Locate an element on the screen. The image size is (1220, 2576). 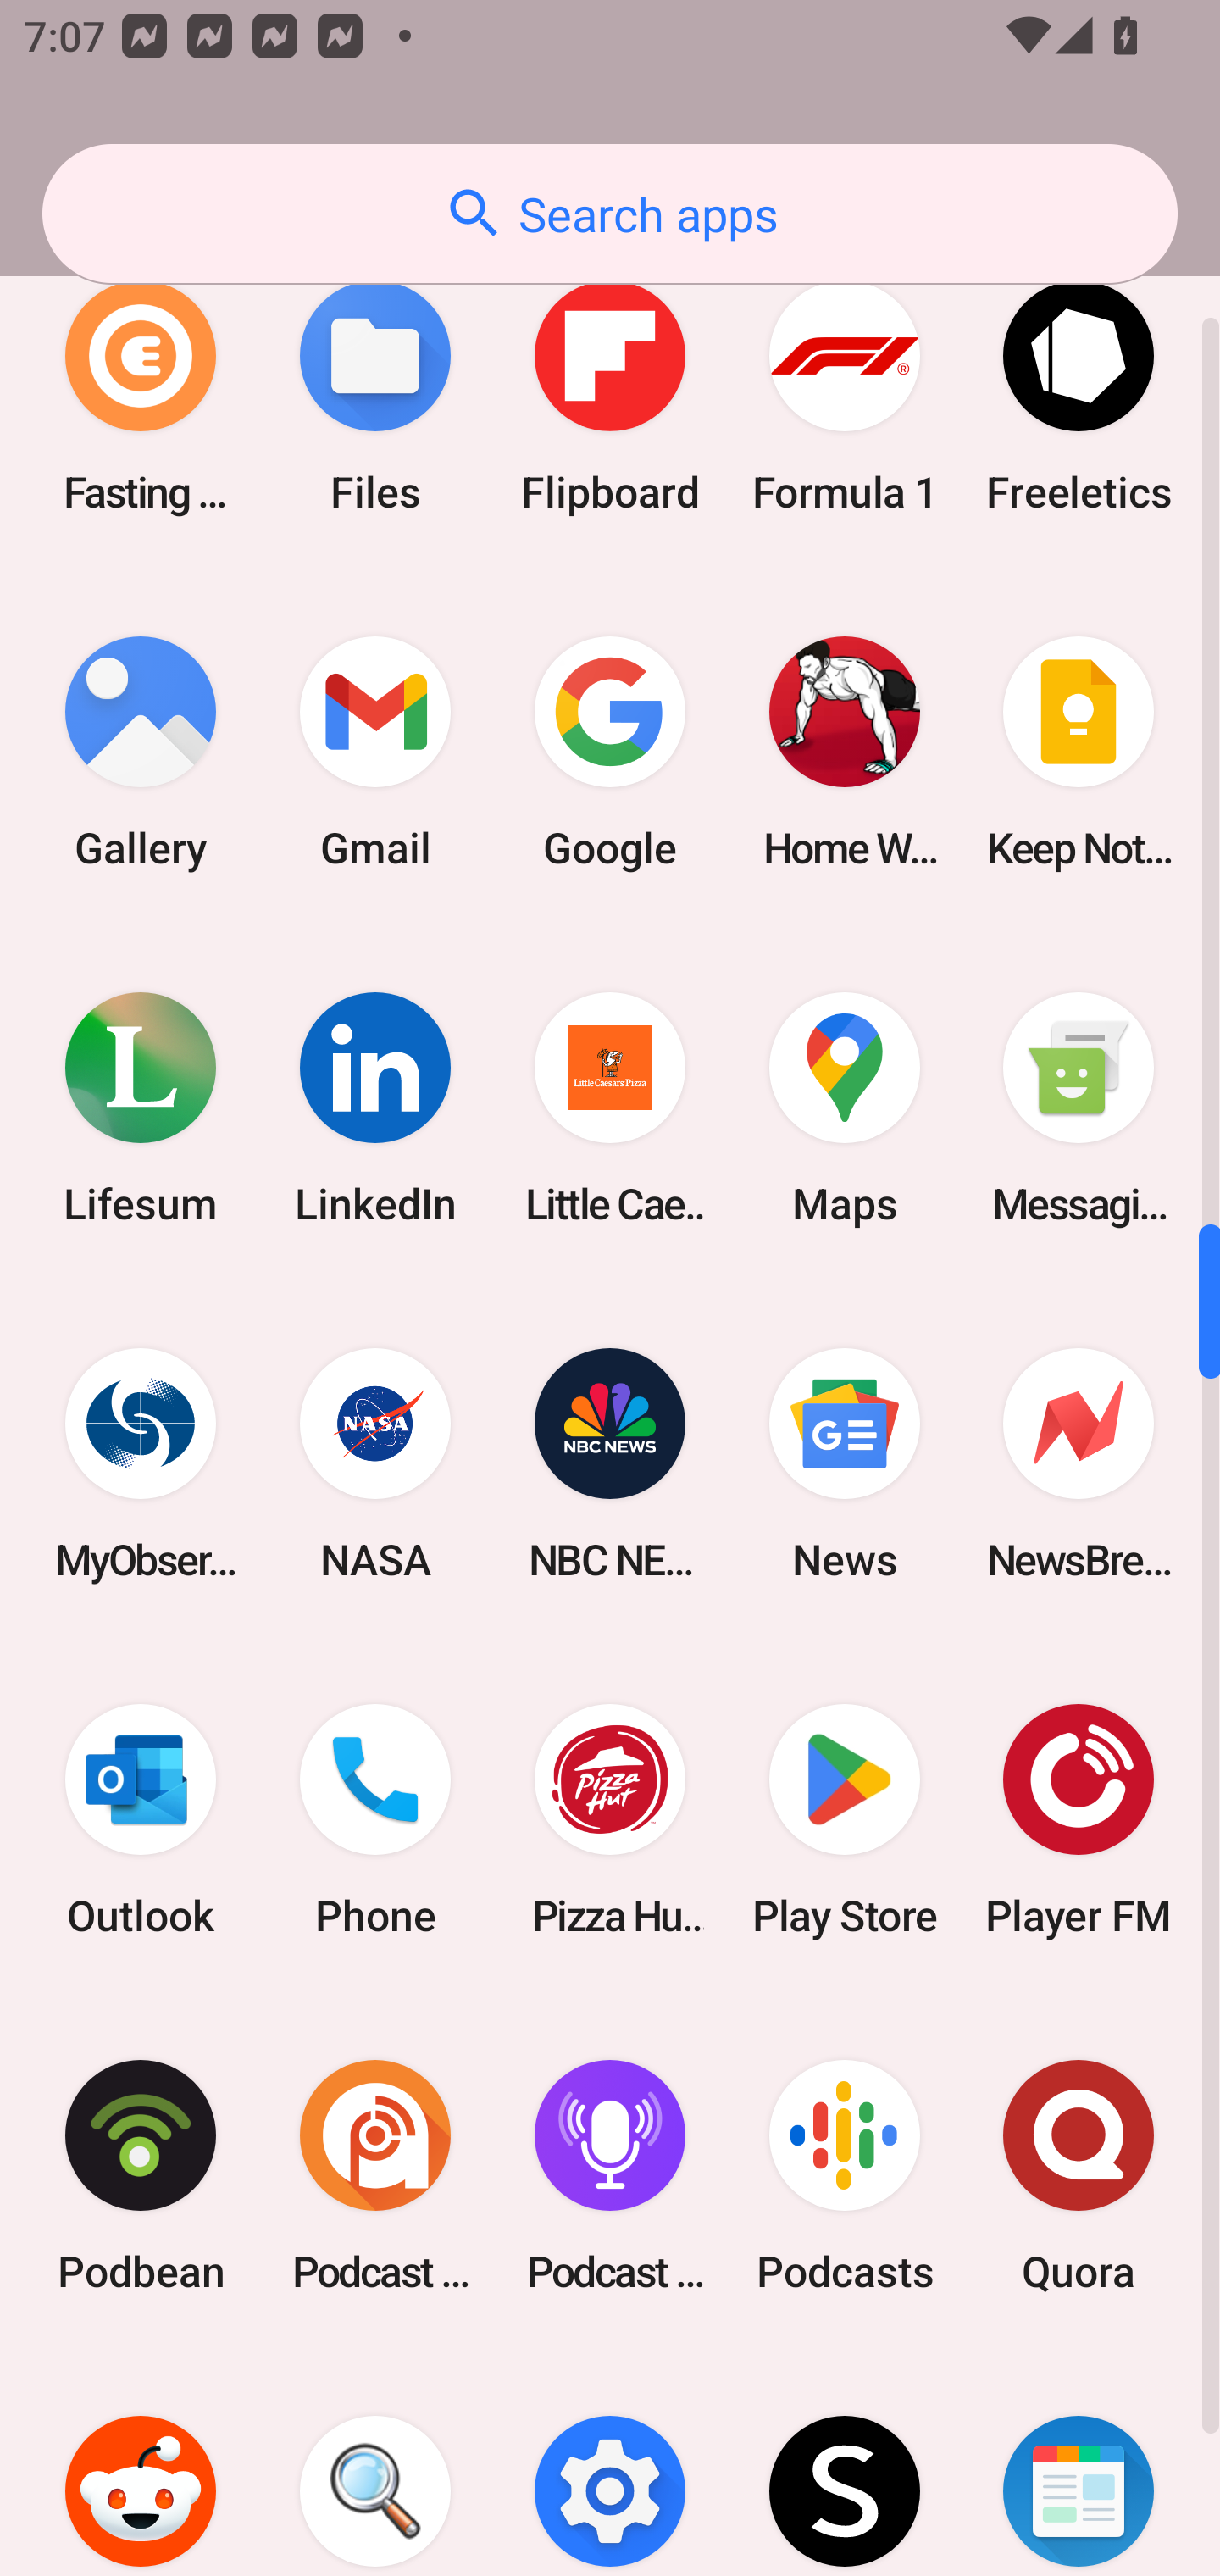
News is located at coordinates (844, 1464).